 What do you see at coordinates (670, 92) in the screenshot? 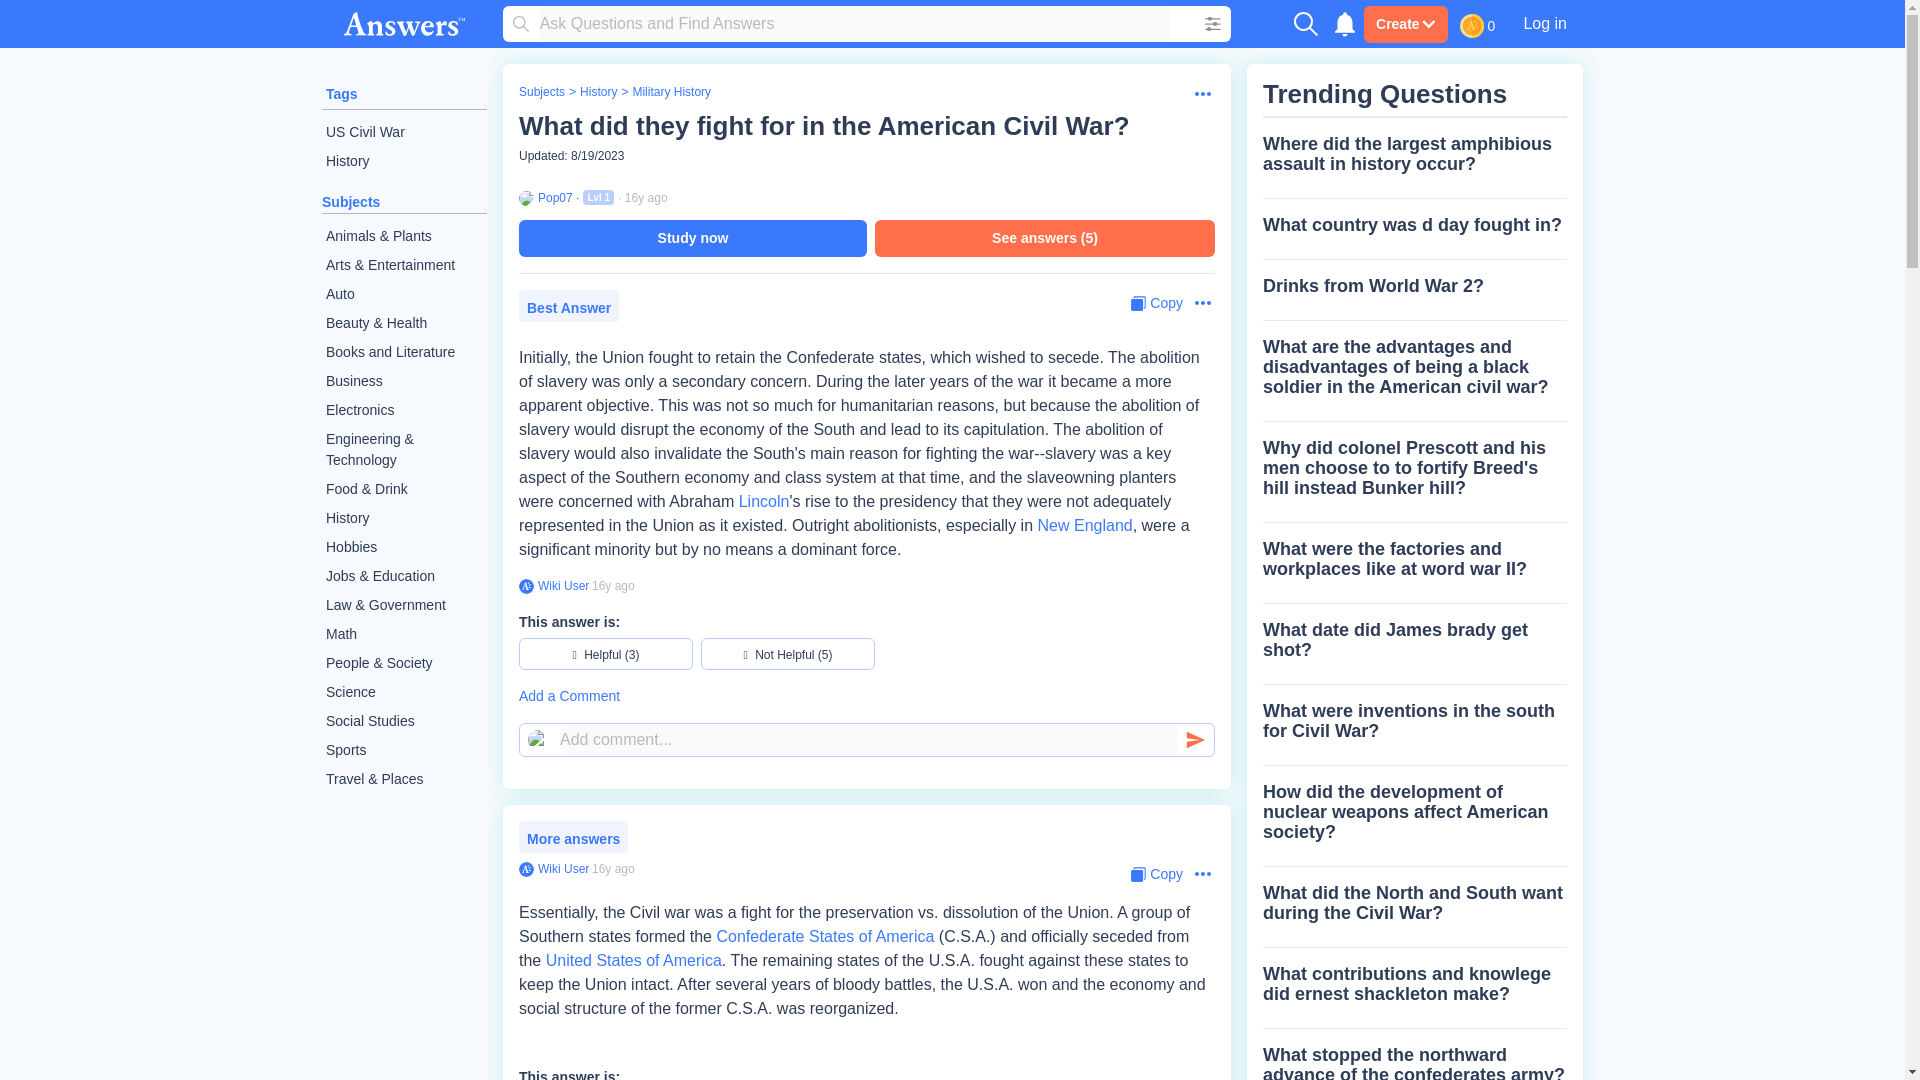
I see `Military History` at bounding box center [670, 92].